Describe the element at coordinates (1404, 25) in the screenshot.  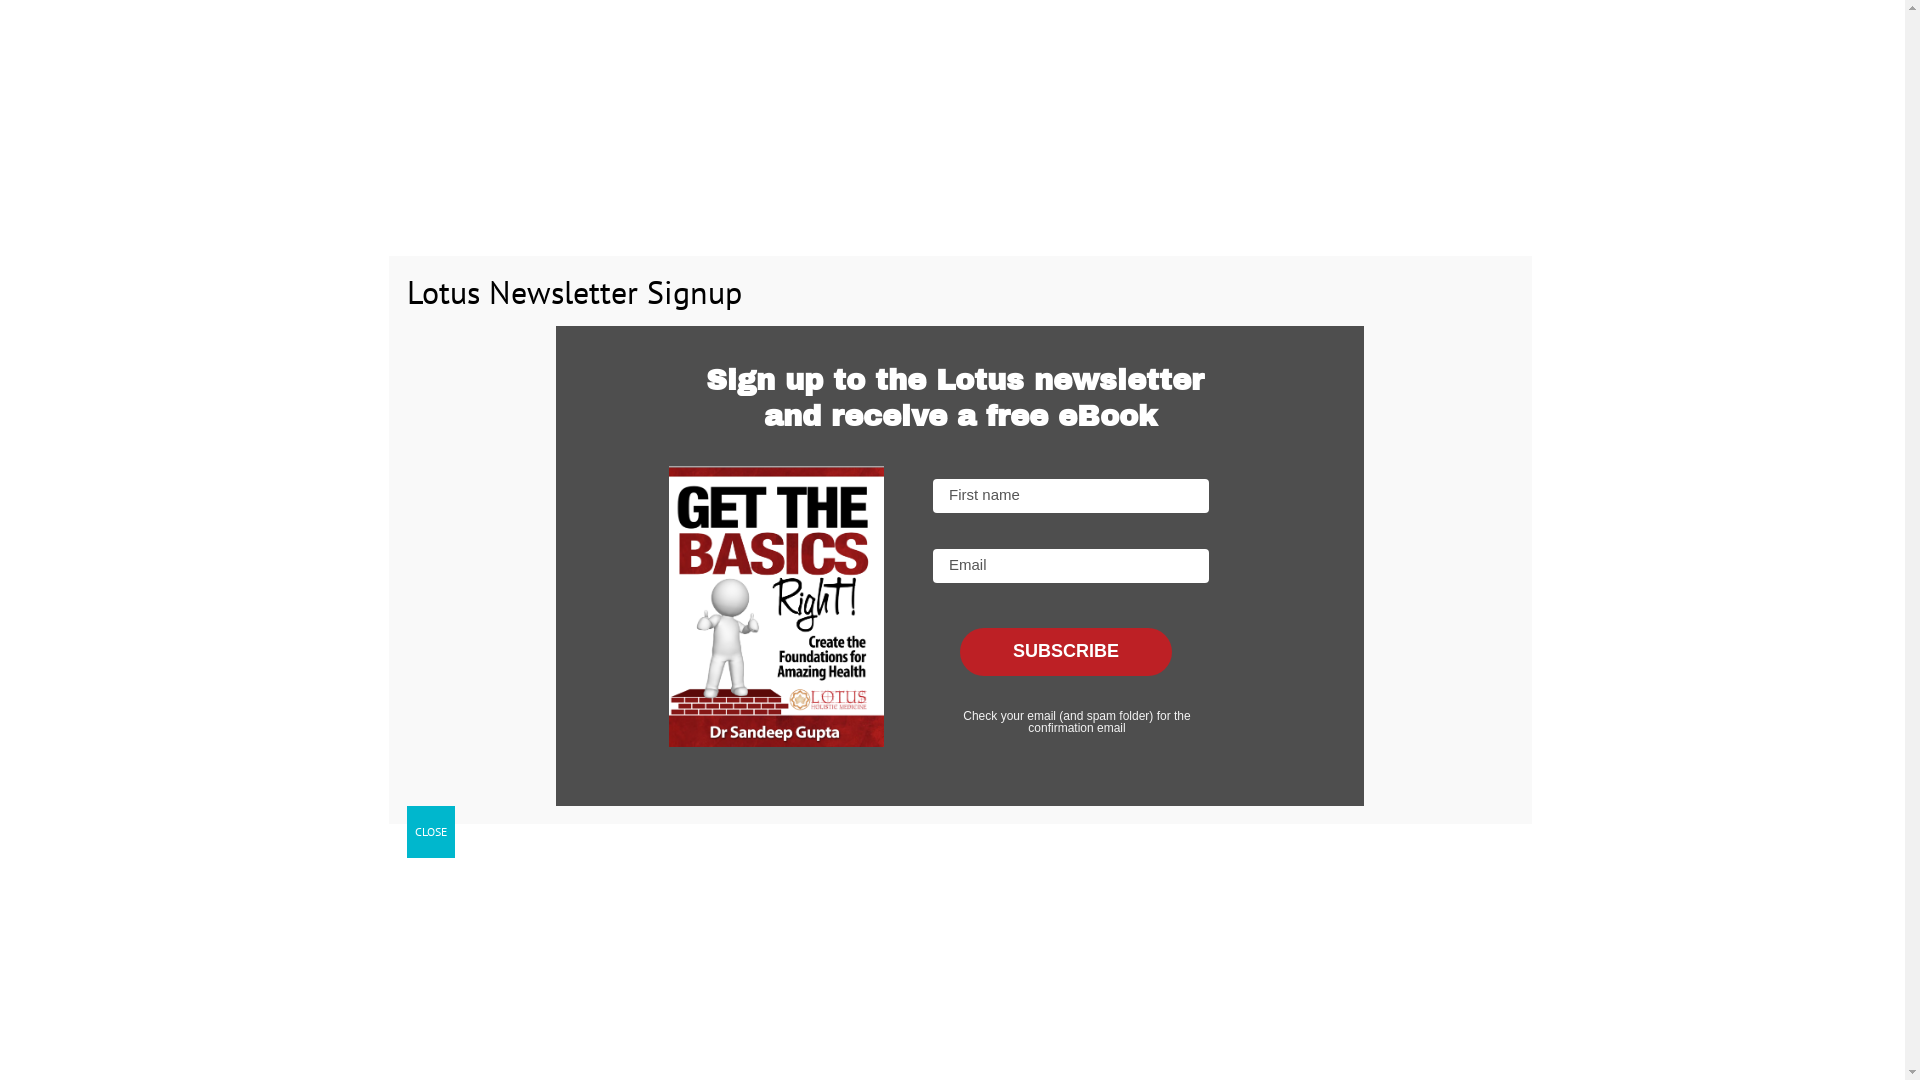
I see `Twitter` at that location.